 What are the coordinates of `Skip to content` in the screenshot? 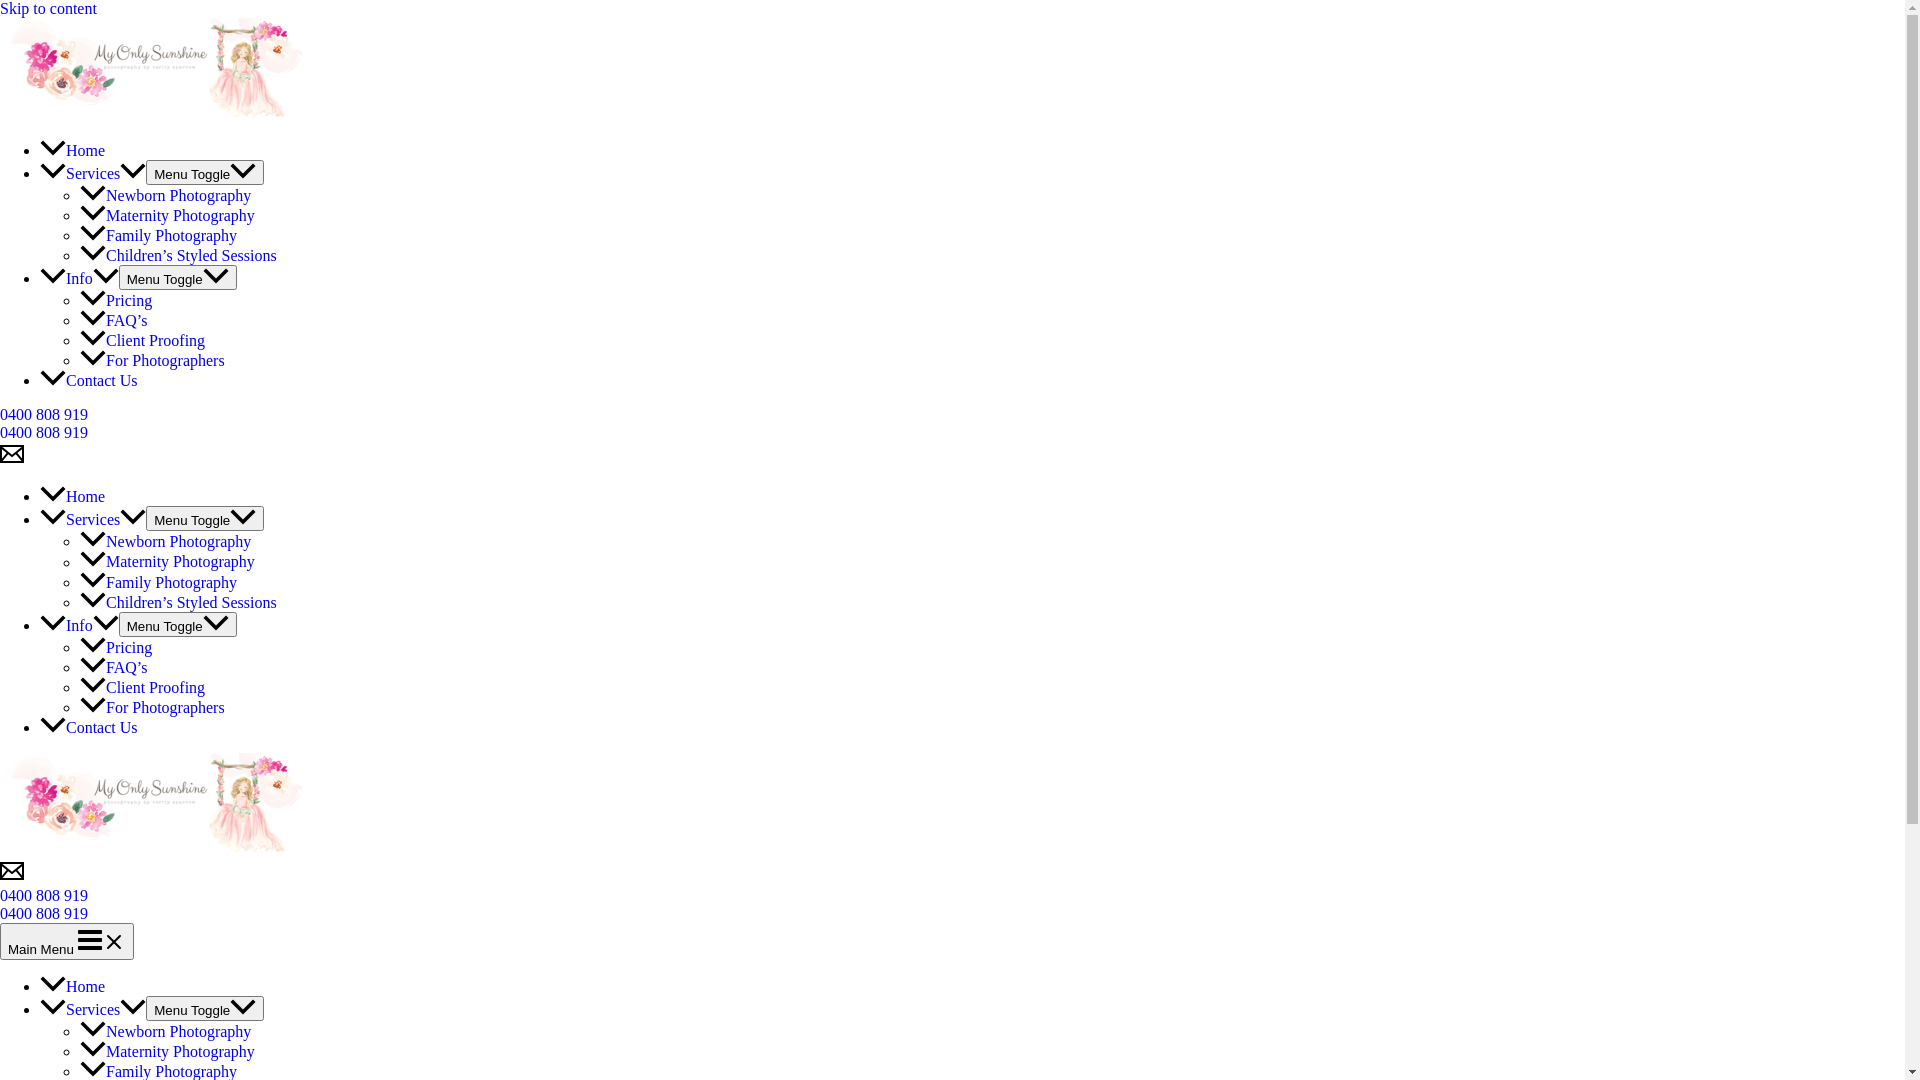 It's located at (48, 8).